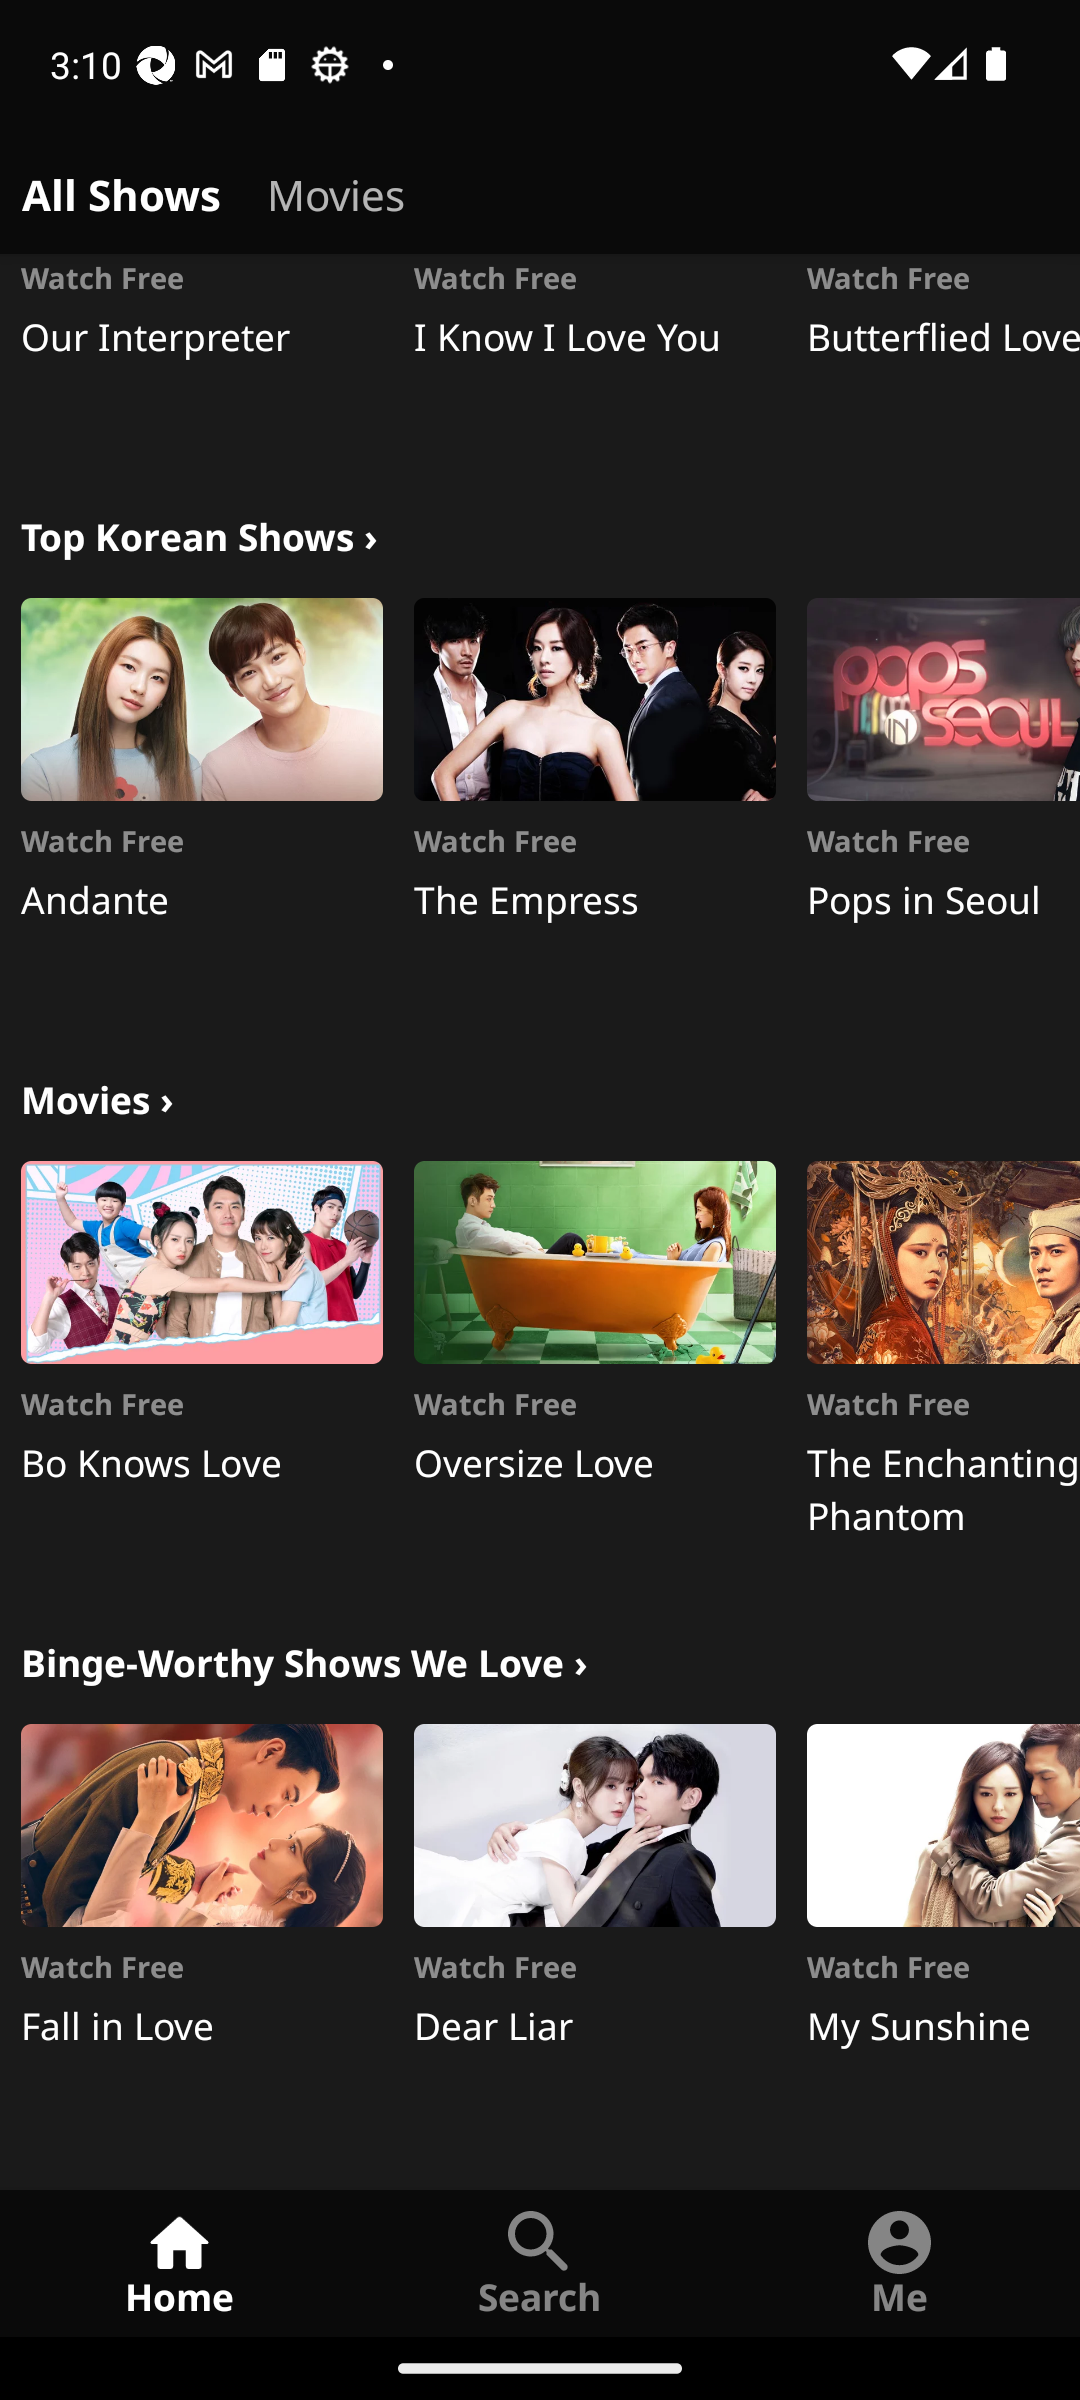  I want to click on resource_cell Watch Free I Know I Love You, so click(594, 356).